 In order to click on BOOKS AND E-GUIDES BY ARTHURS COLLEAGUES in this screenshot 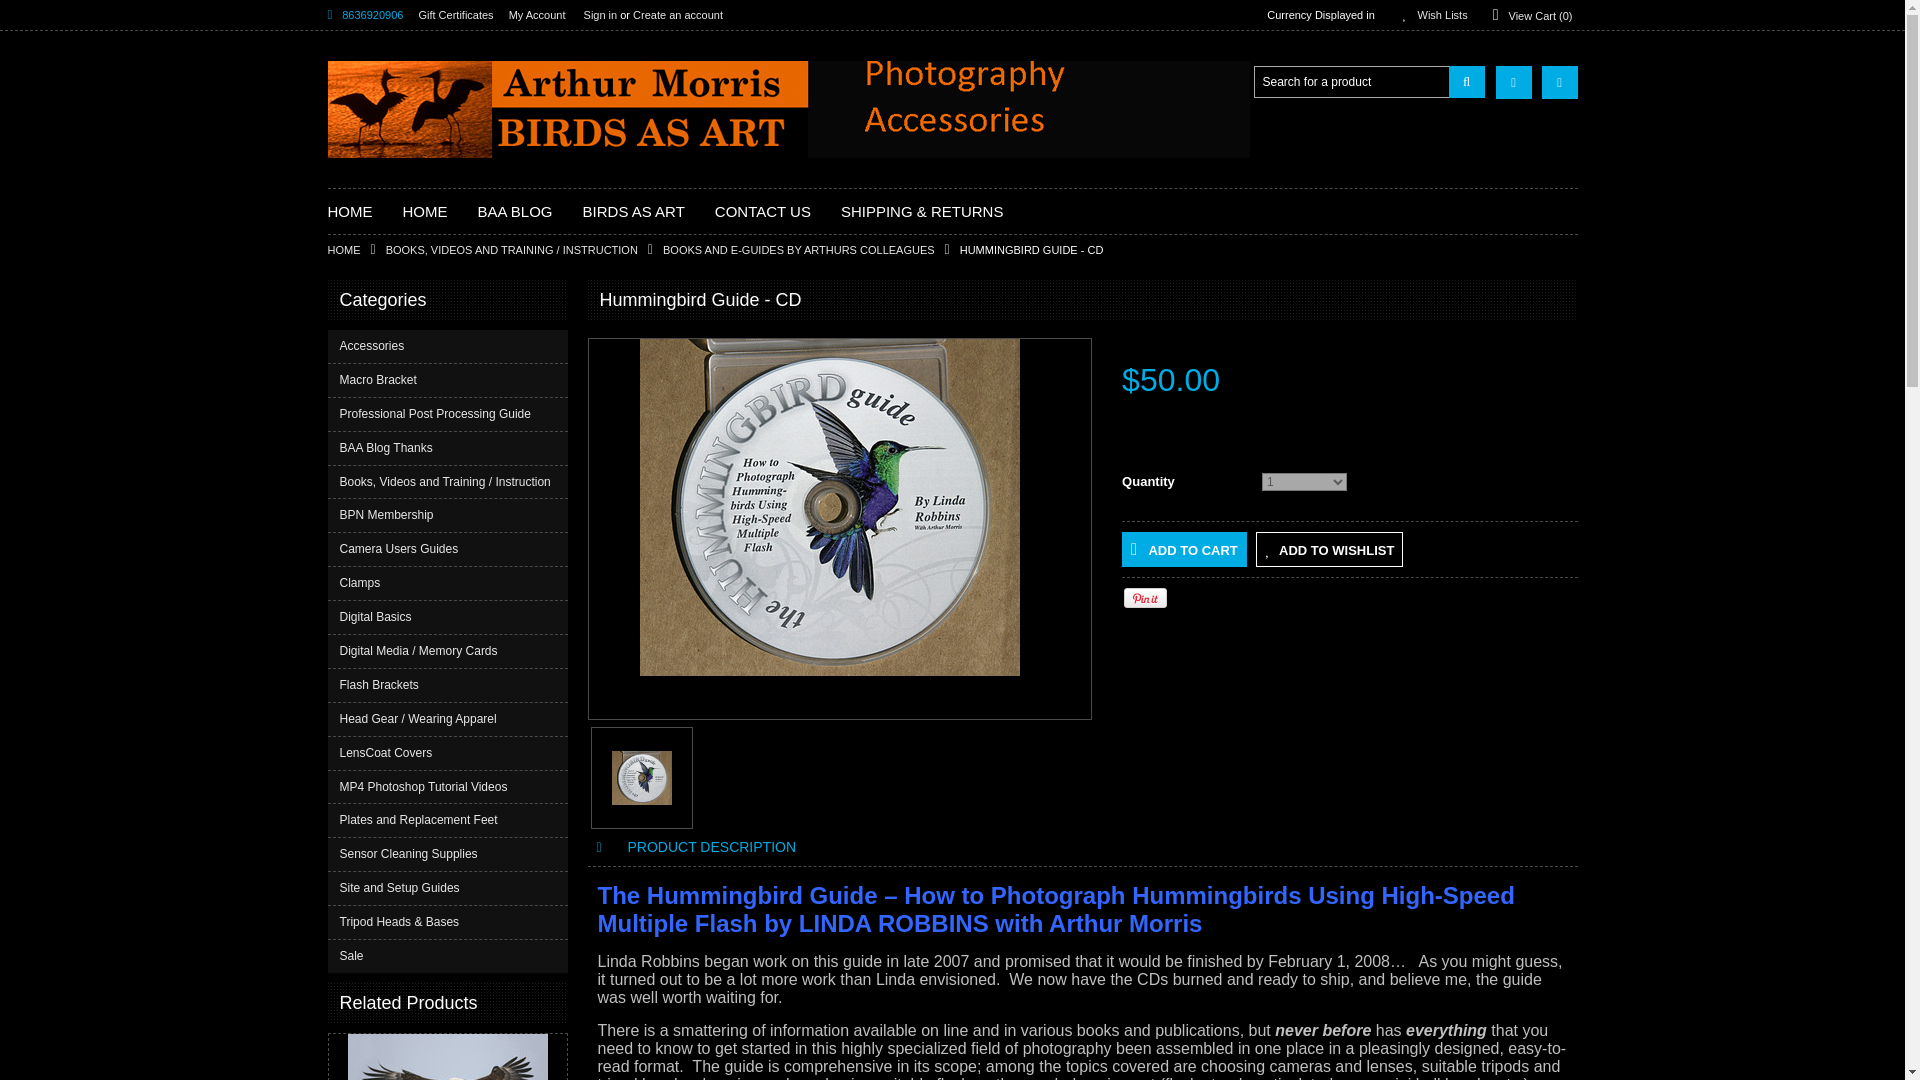, I will do `click(811, 250)`.